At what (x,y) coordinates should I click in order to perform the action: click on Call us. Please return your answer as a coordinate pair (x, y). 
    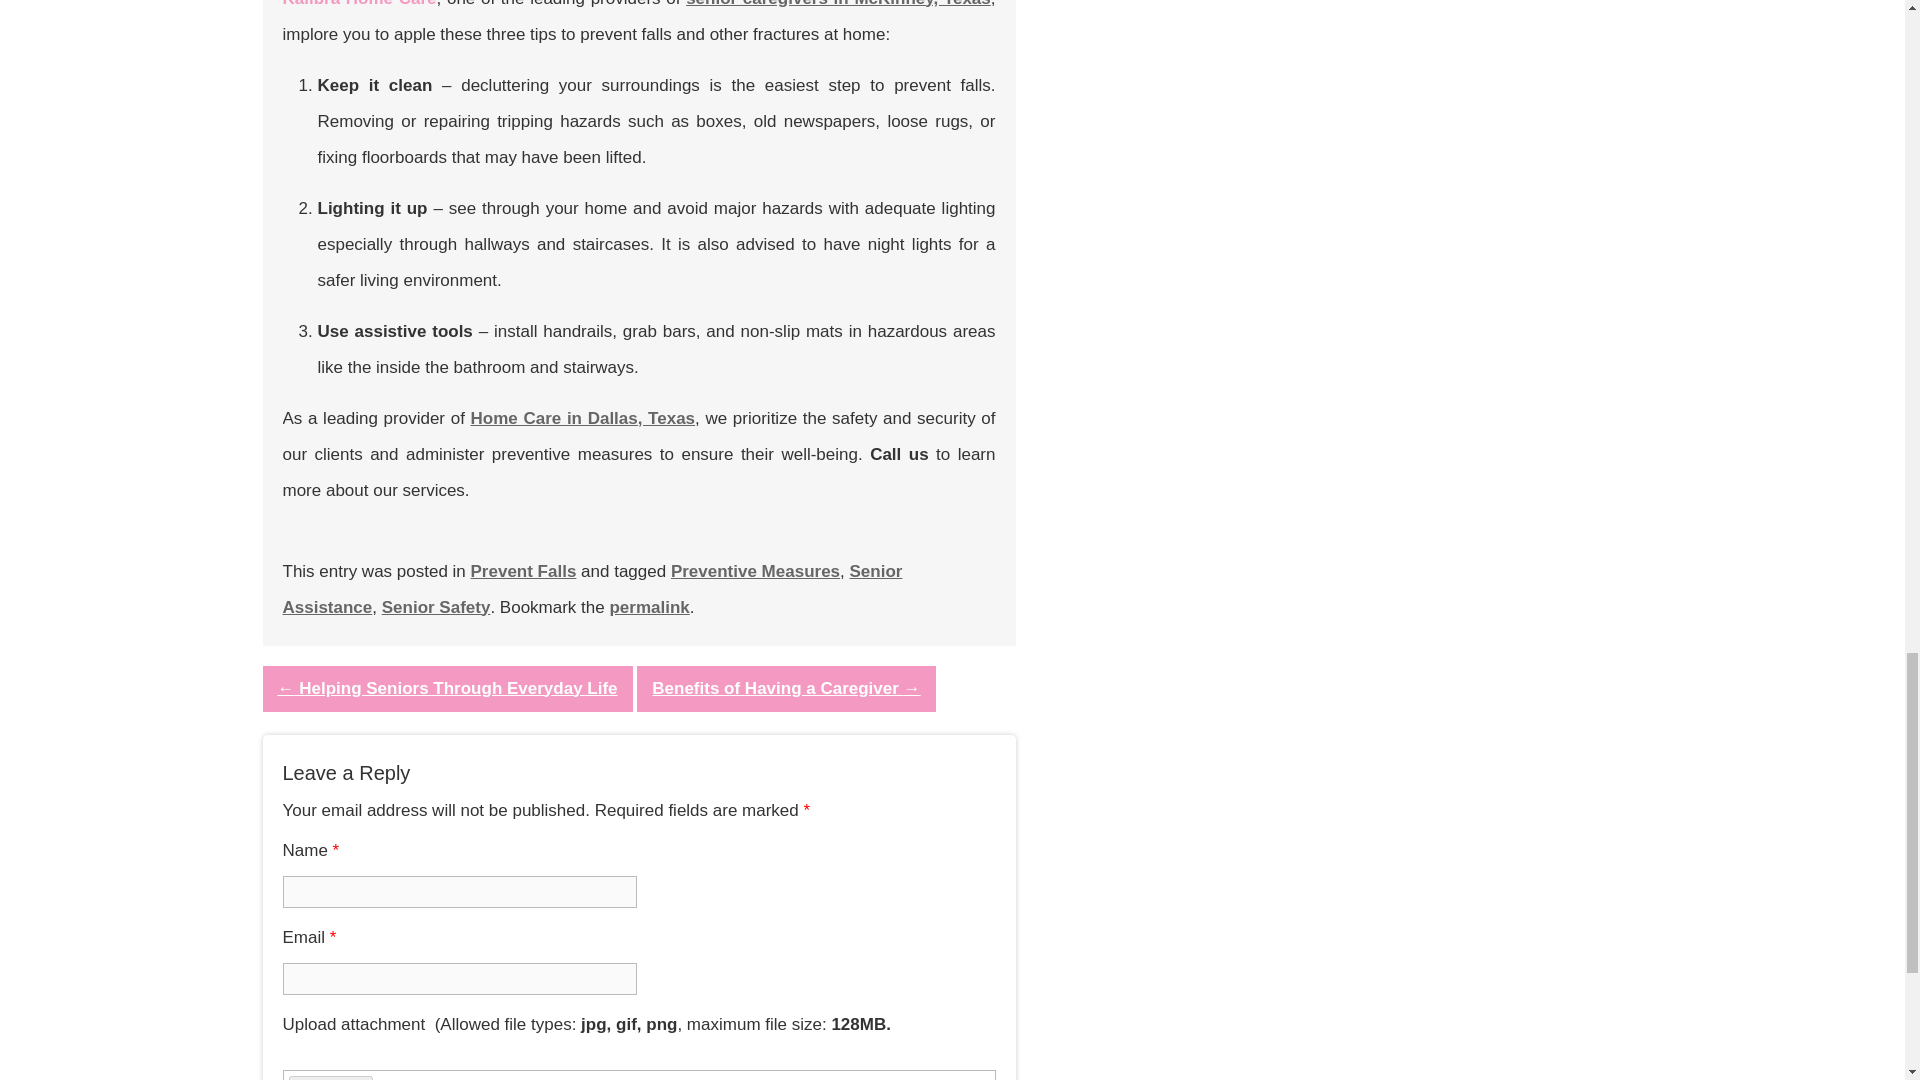
    Looking at the image, I should click on (898, 453).